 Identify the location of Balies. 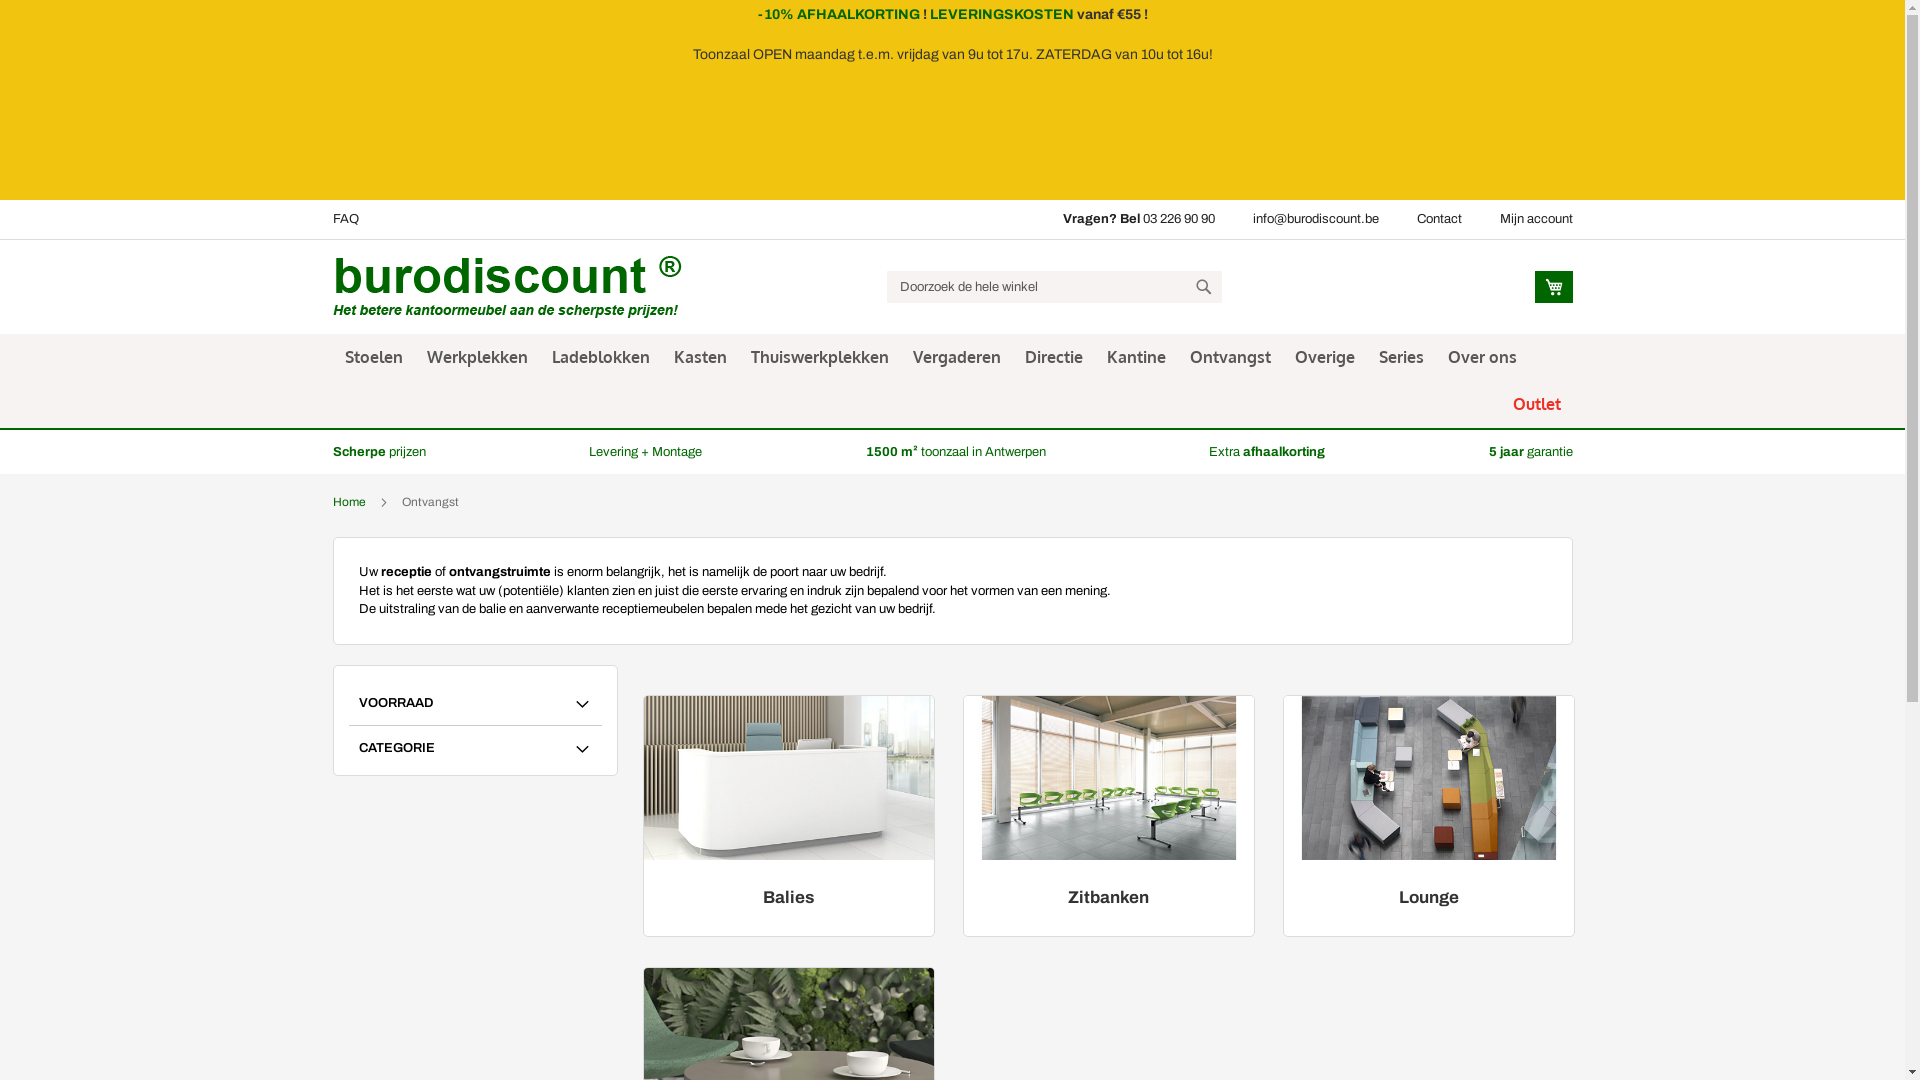
(788, 898).